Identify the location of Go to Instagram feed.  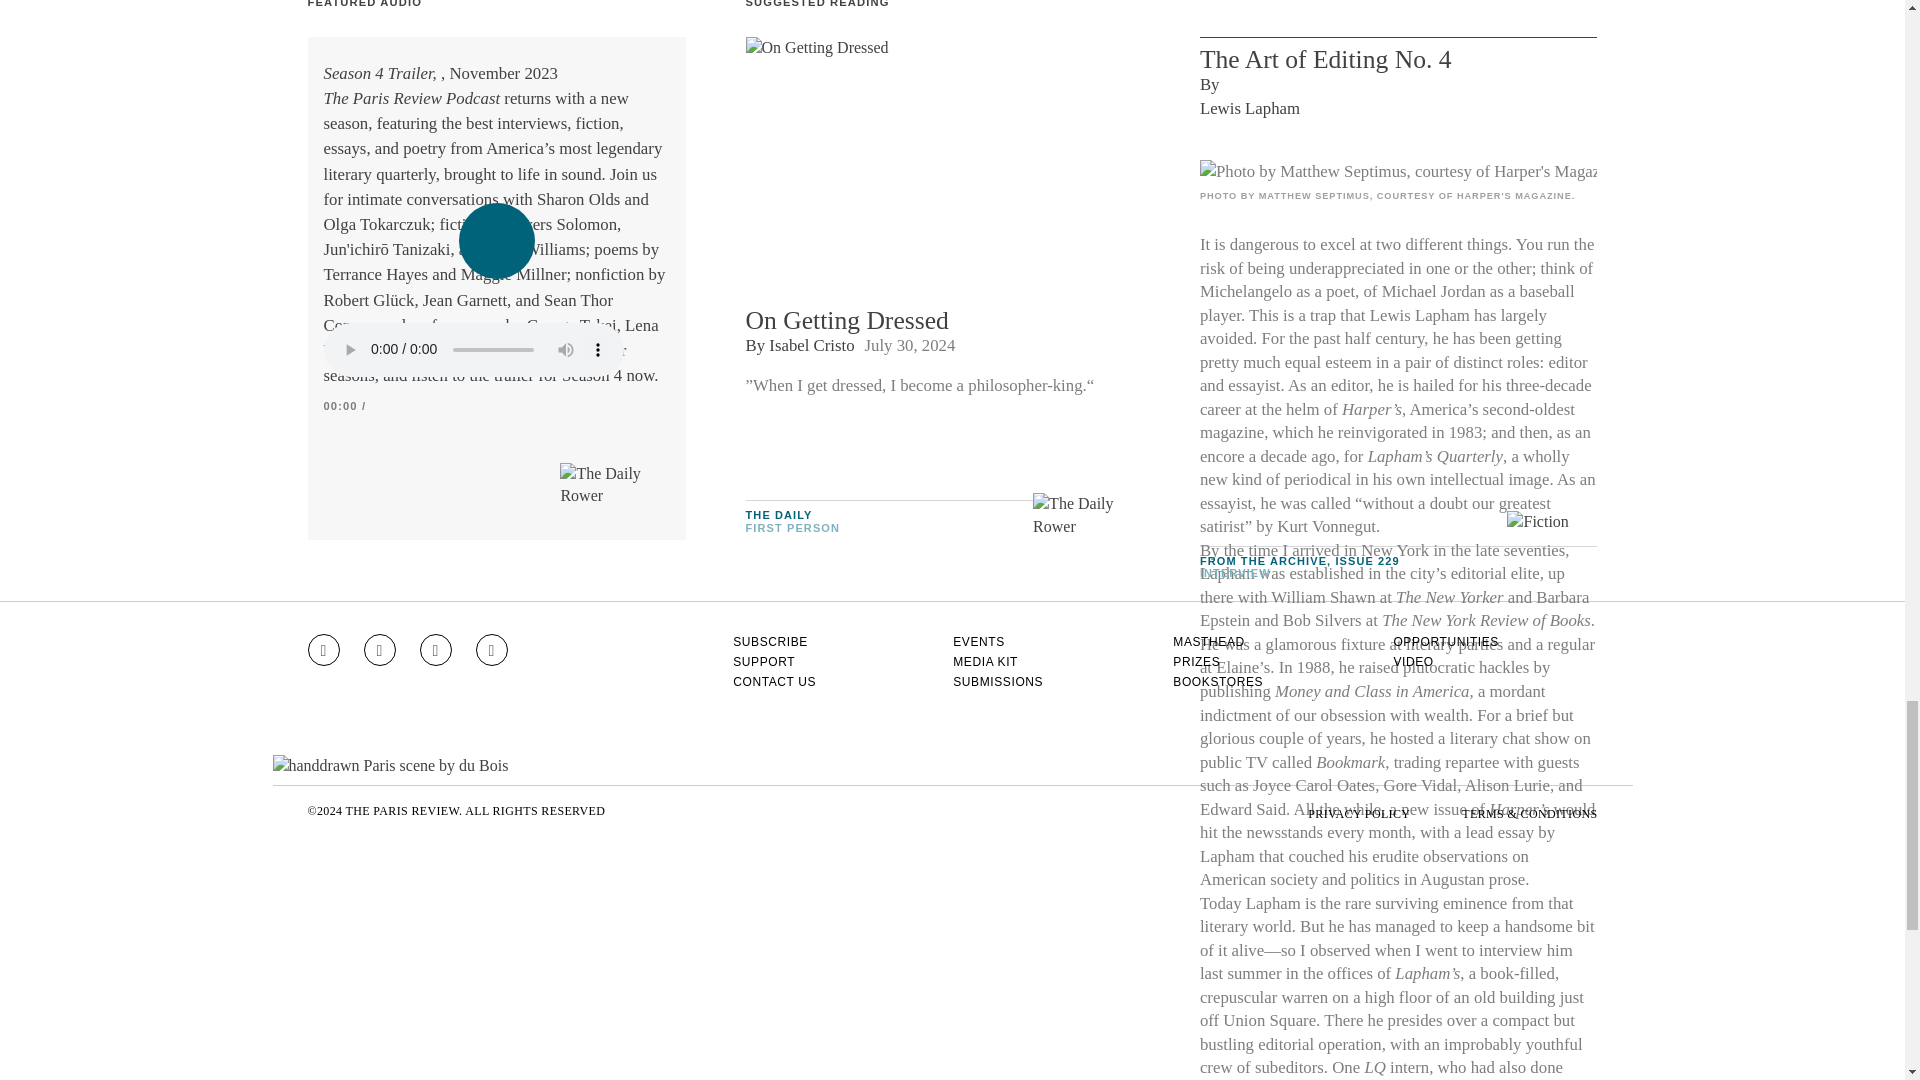
(323, 650).